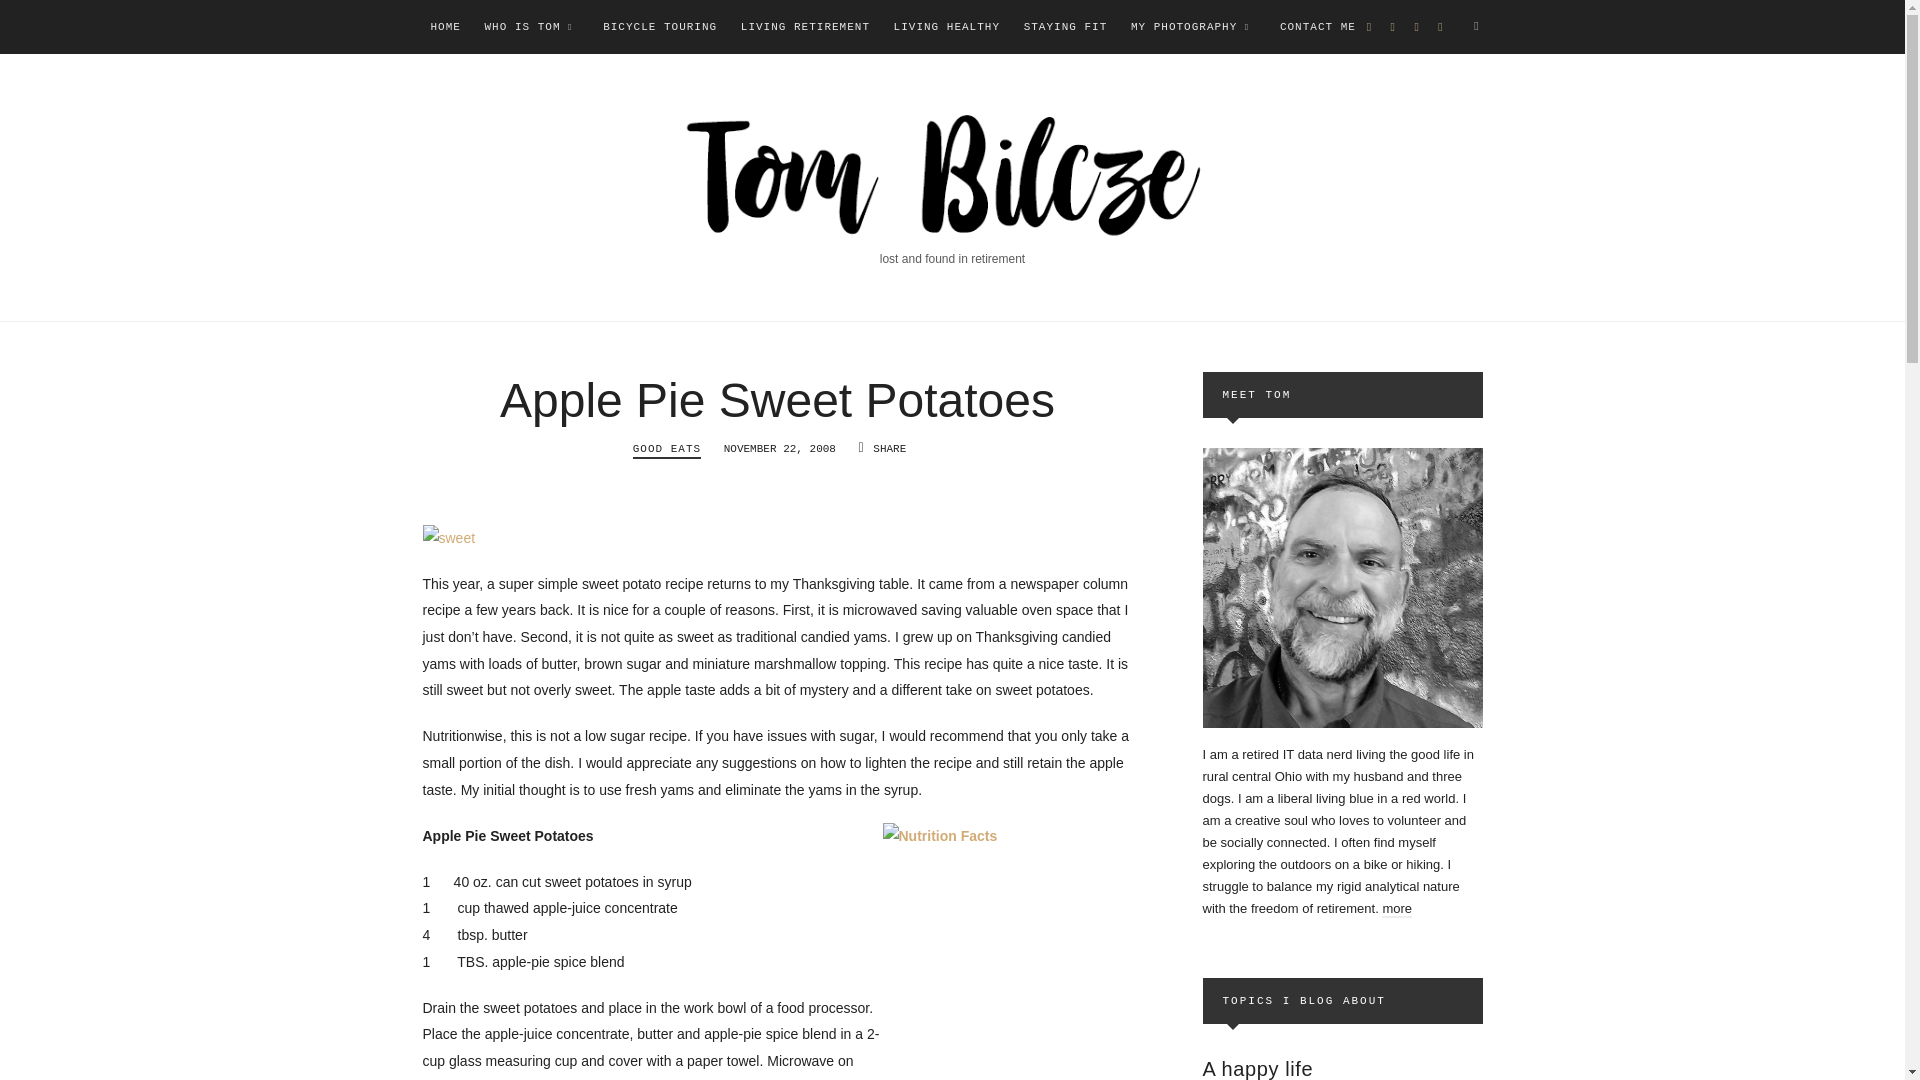 The width and height of the screenshot is (1920, 1080). What do you see at coordinates (805, 27) in the screenshot?
I see `LIVING RETIREMENT` at bounding box center [805, 27].